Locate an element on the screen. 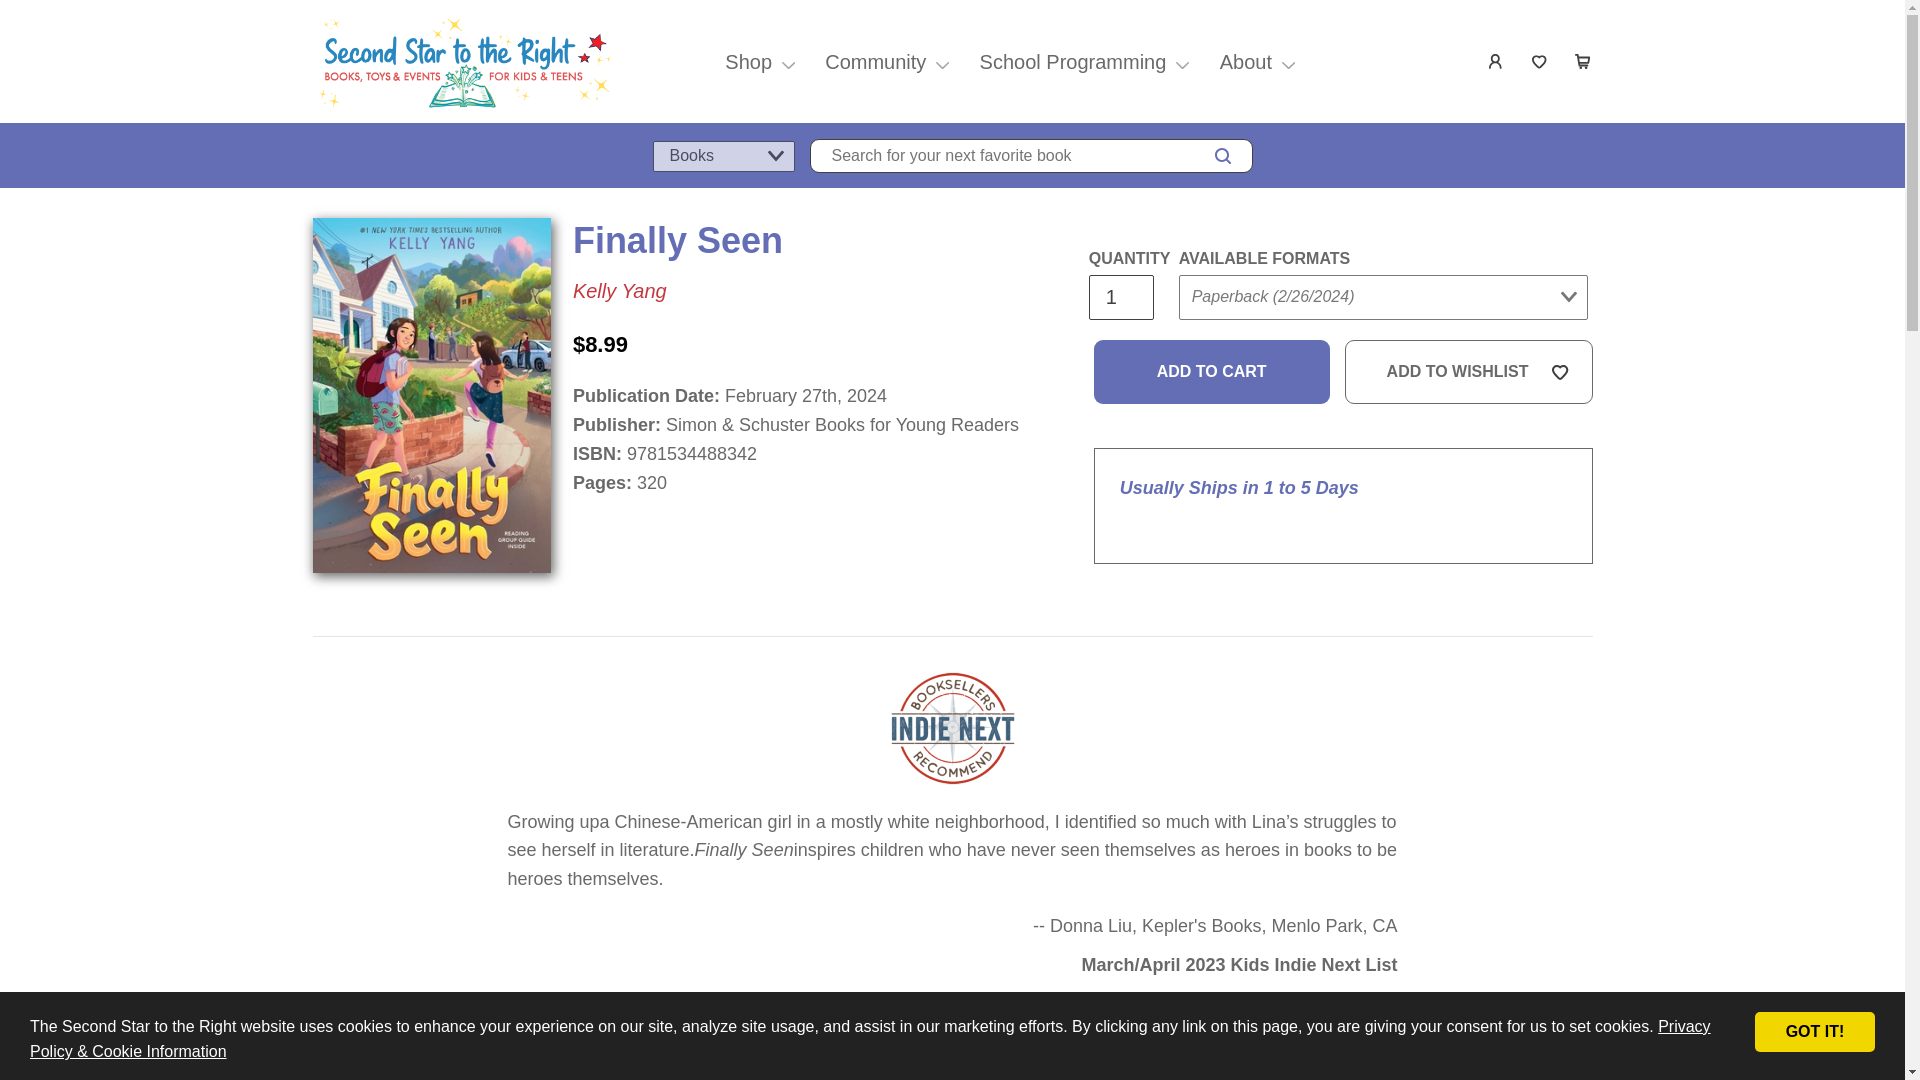 The image size is (1920, 1080). COMMUNITY SUB-NAVIGATION is located at coordinates (942, 62).